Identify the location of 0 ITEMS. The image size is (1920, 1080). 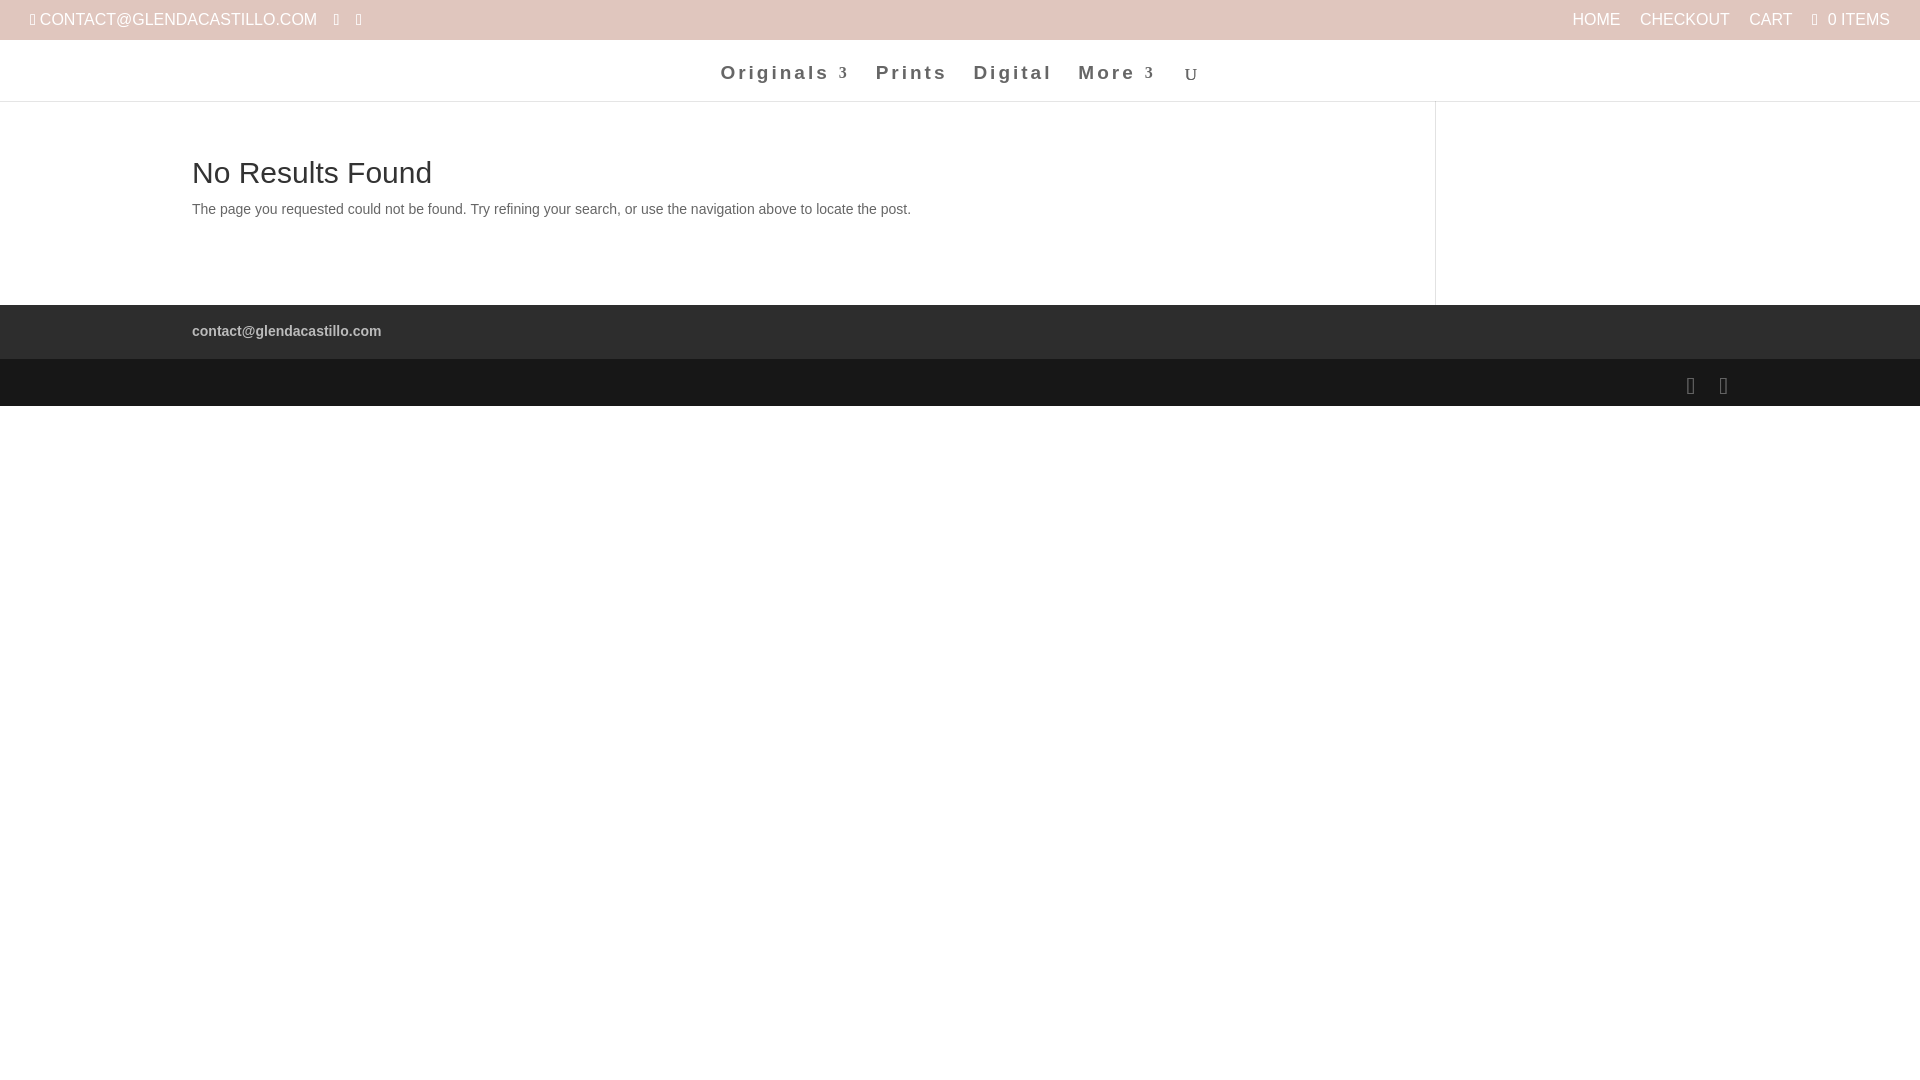
(1848, 19).